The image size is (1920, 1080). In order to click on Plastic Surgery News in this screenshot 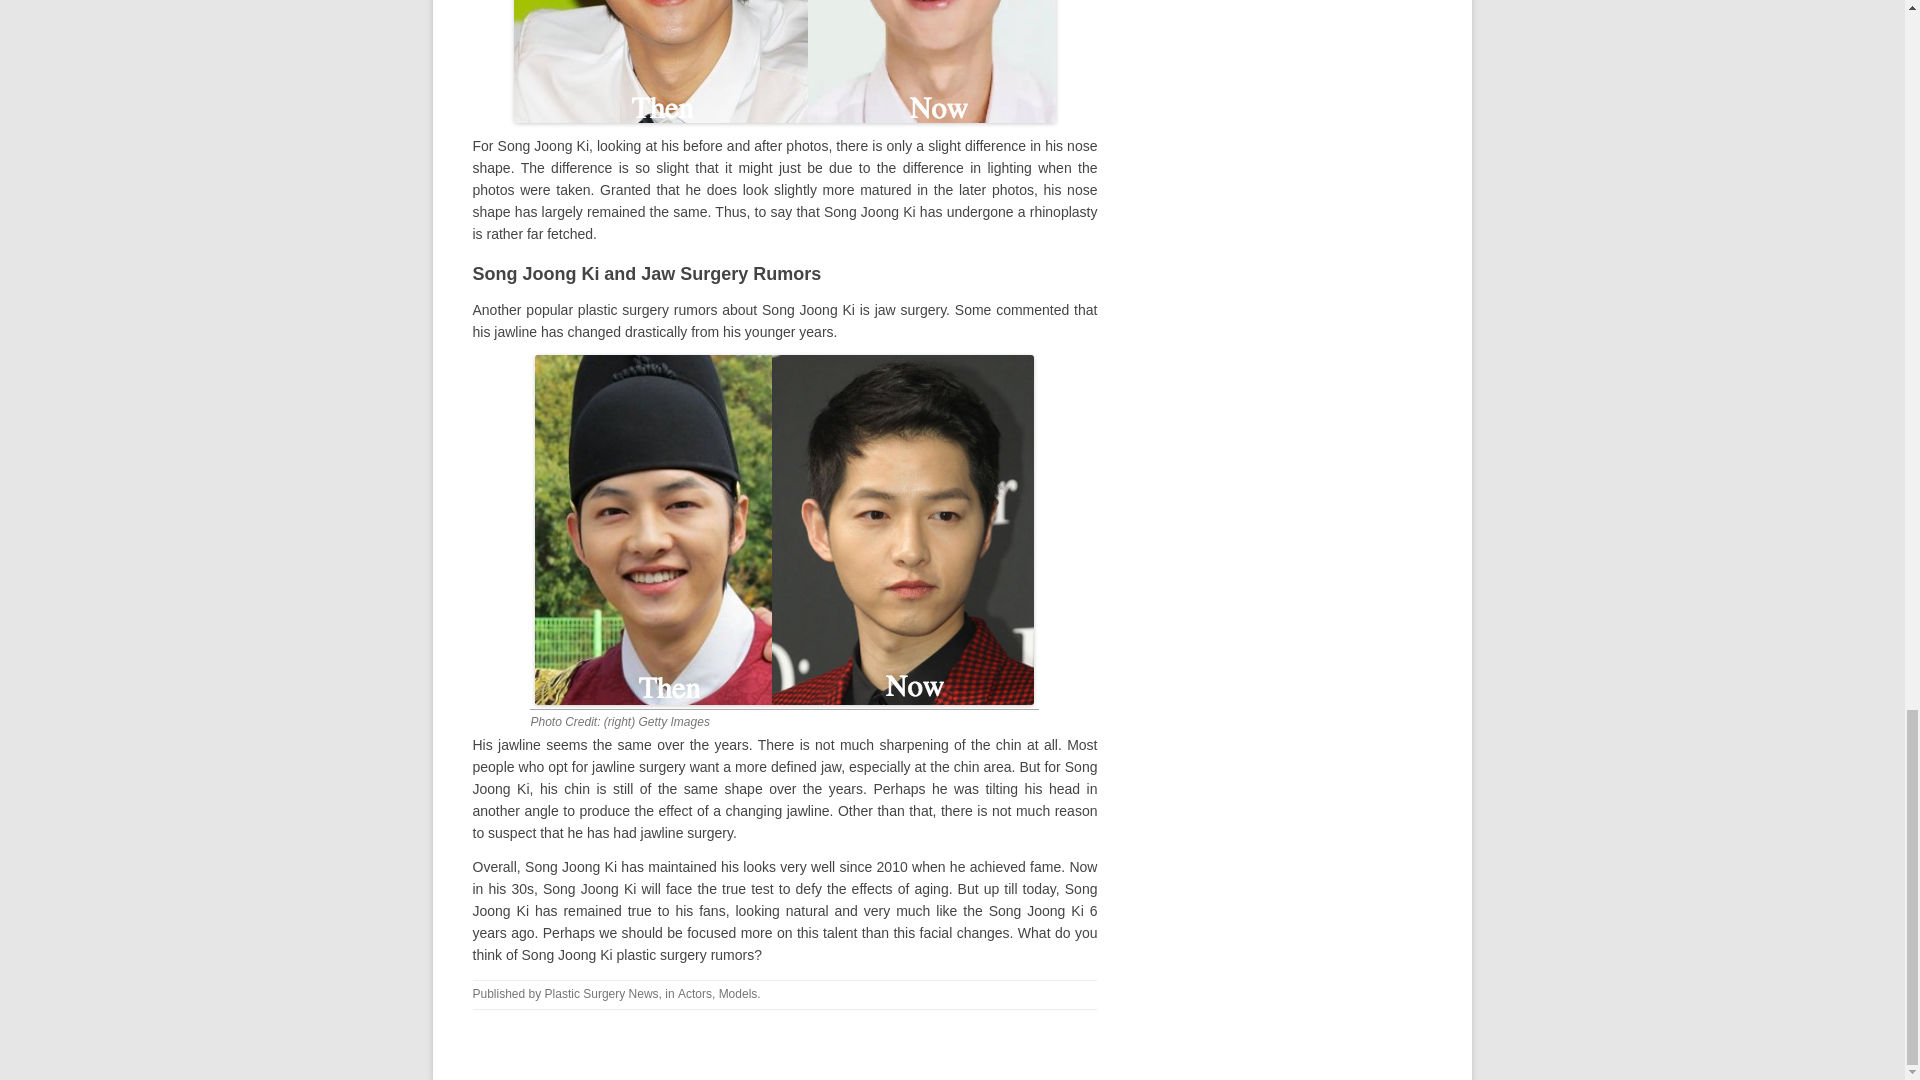, I will do `click(602, 994)`.